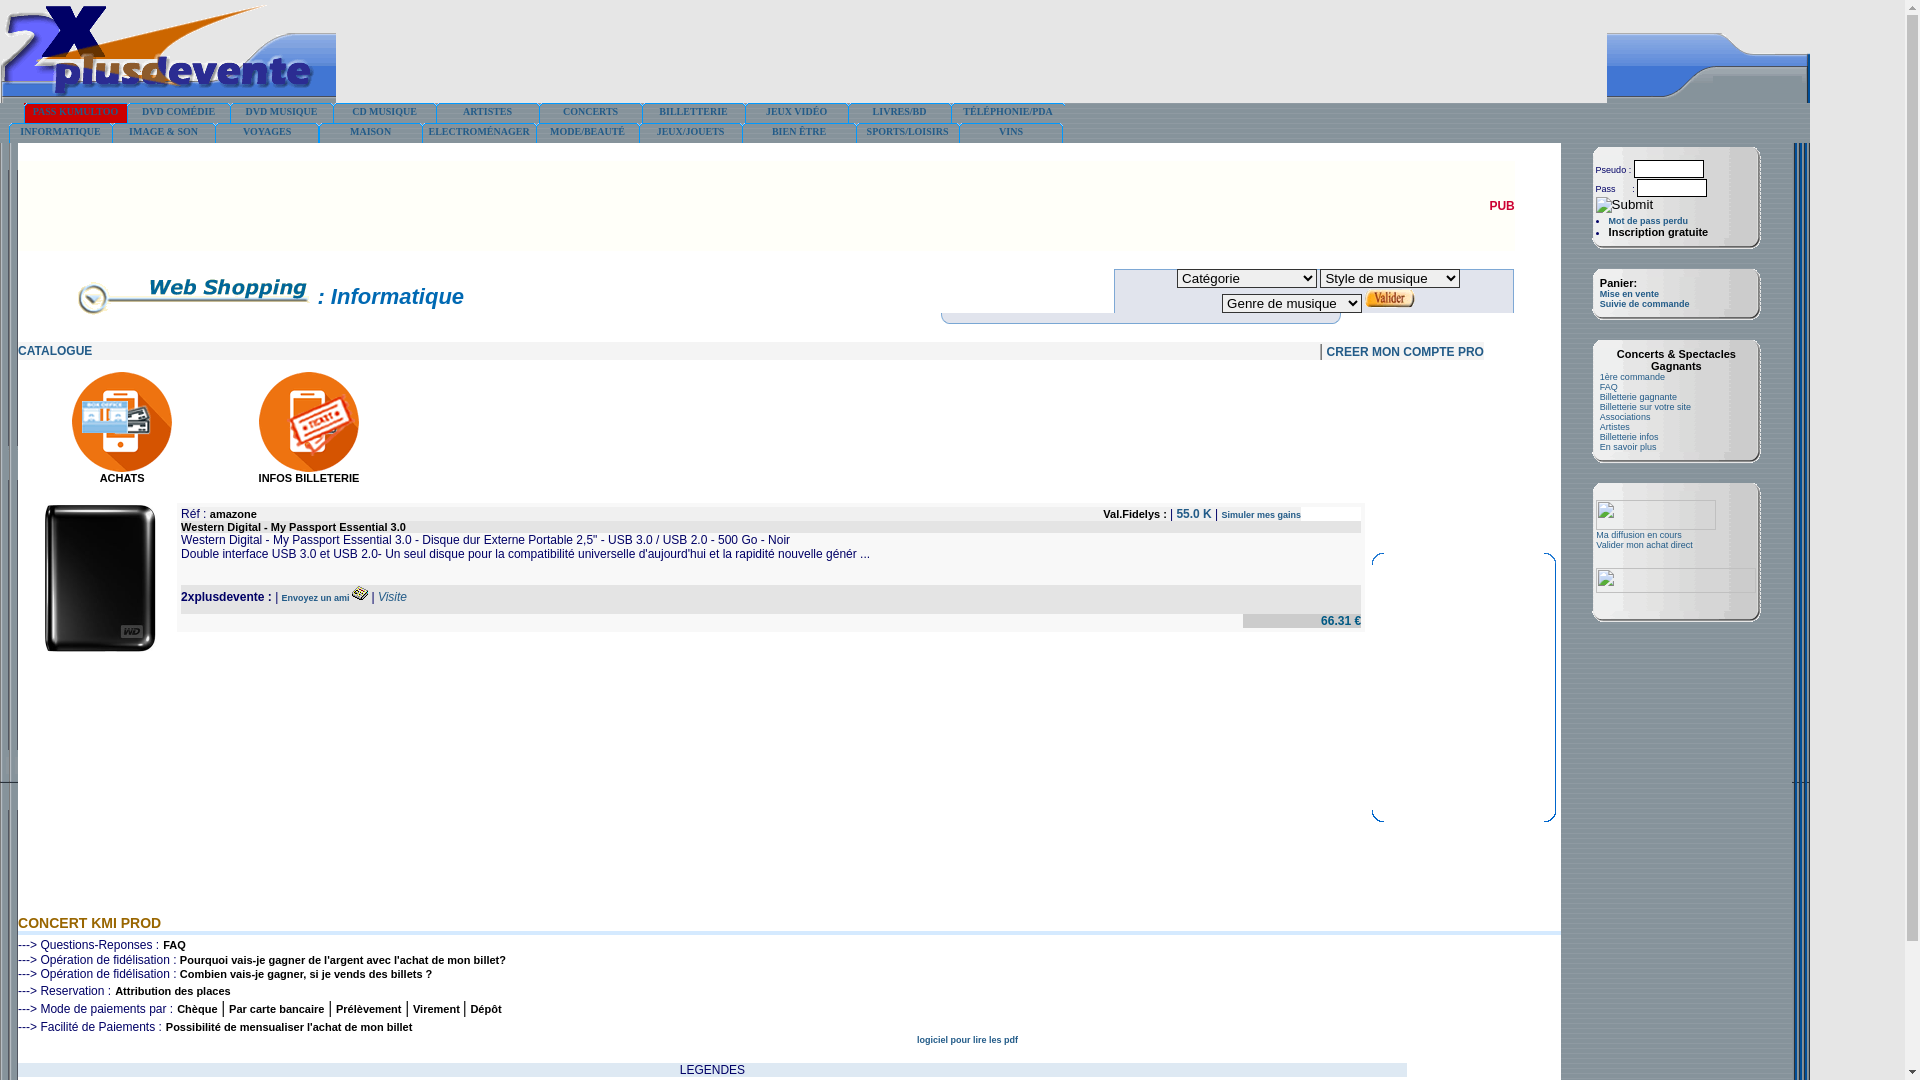 The width and height of the screenshot is (1920, 1080). Describe the element at coordinates (1406, 352) in the screenshot. I see `CREER MON COMPTE PRO` at that location.